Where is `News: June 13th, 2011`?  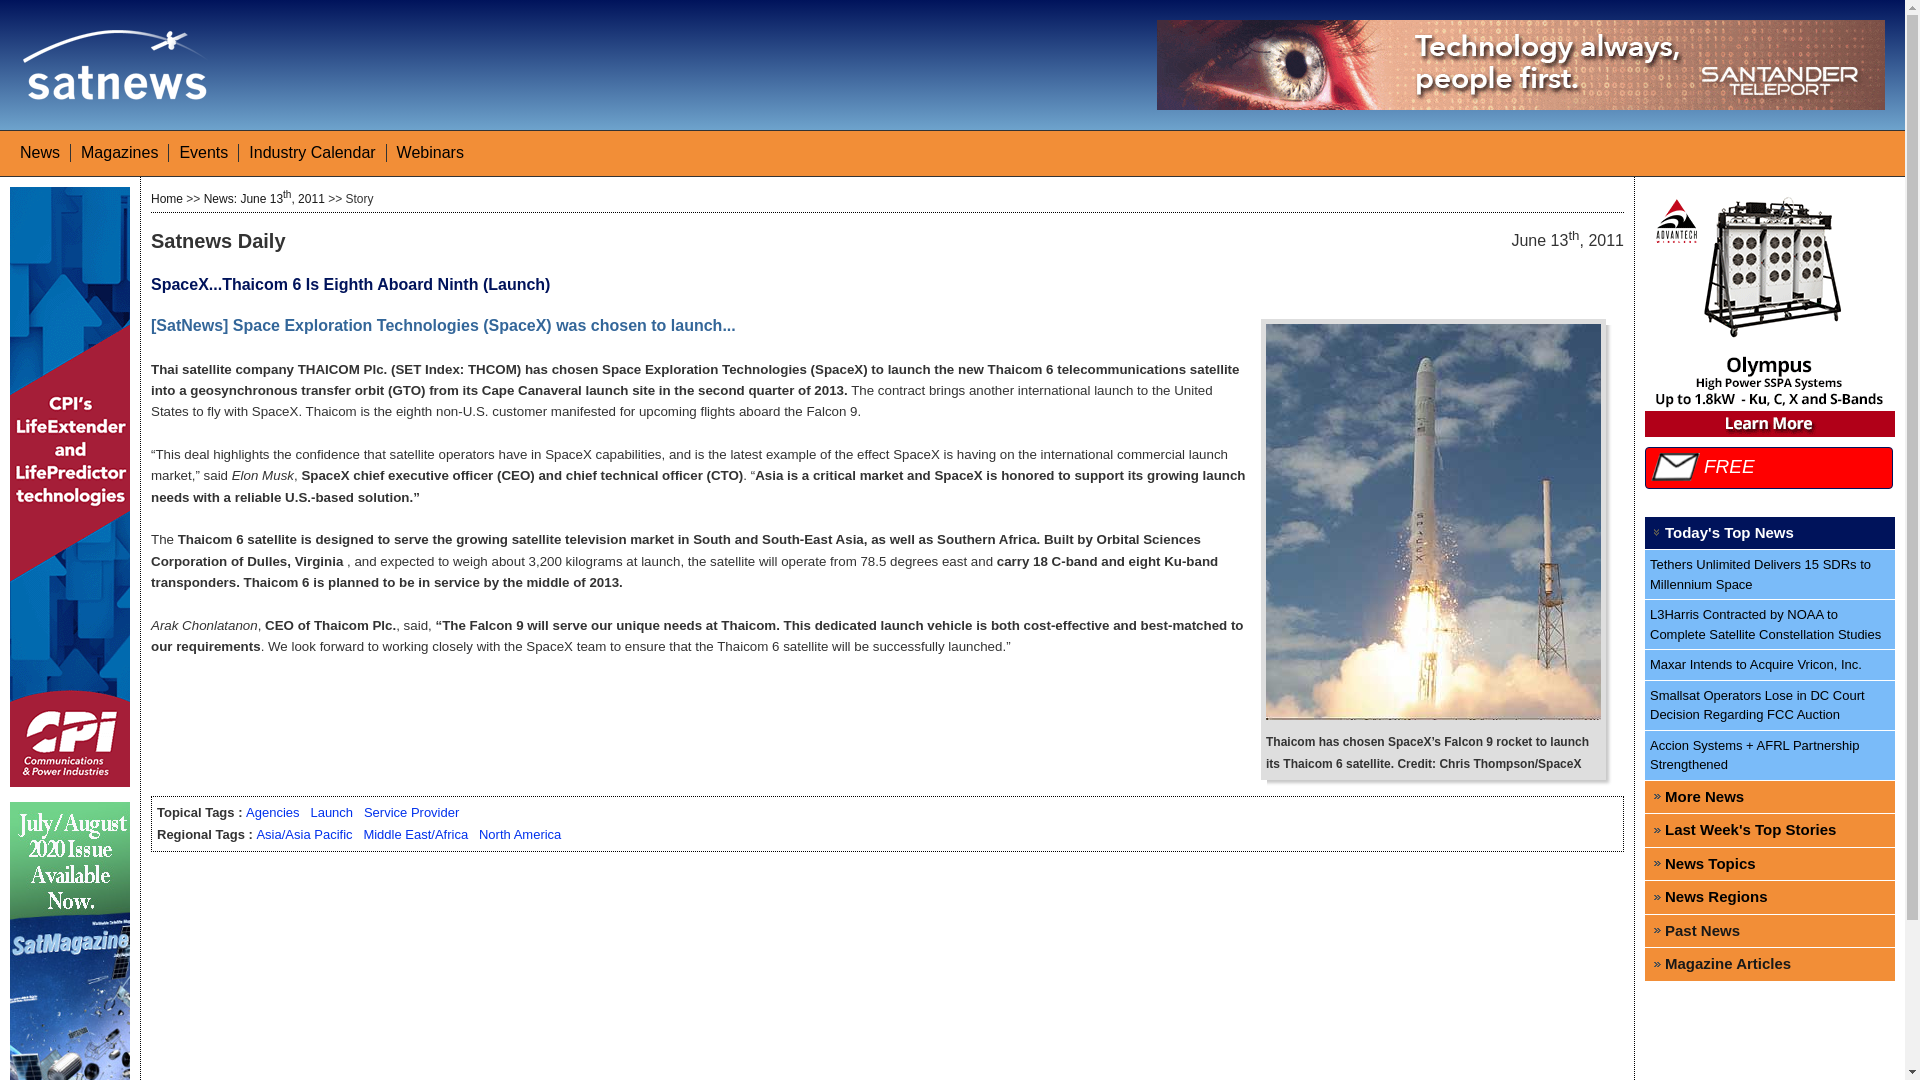 News: June 13th, 2011 is located at coordinates (264, 199).